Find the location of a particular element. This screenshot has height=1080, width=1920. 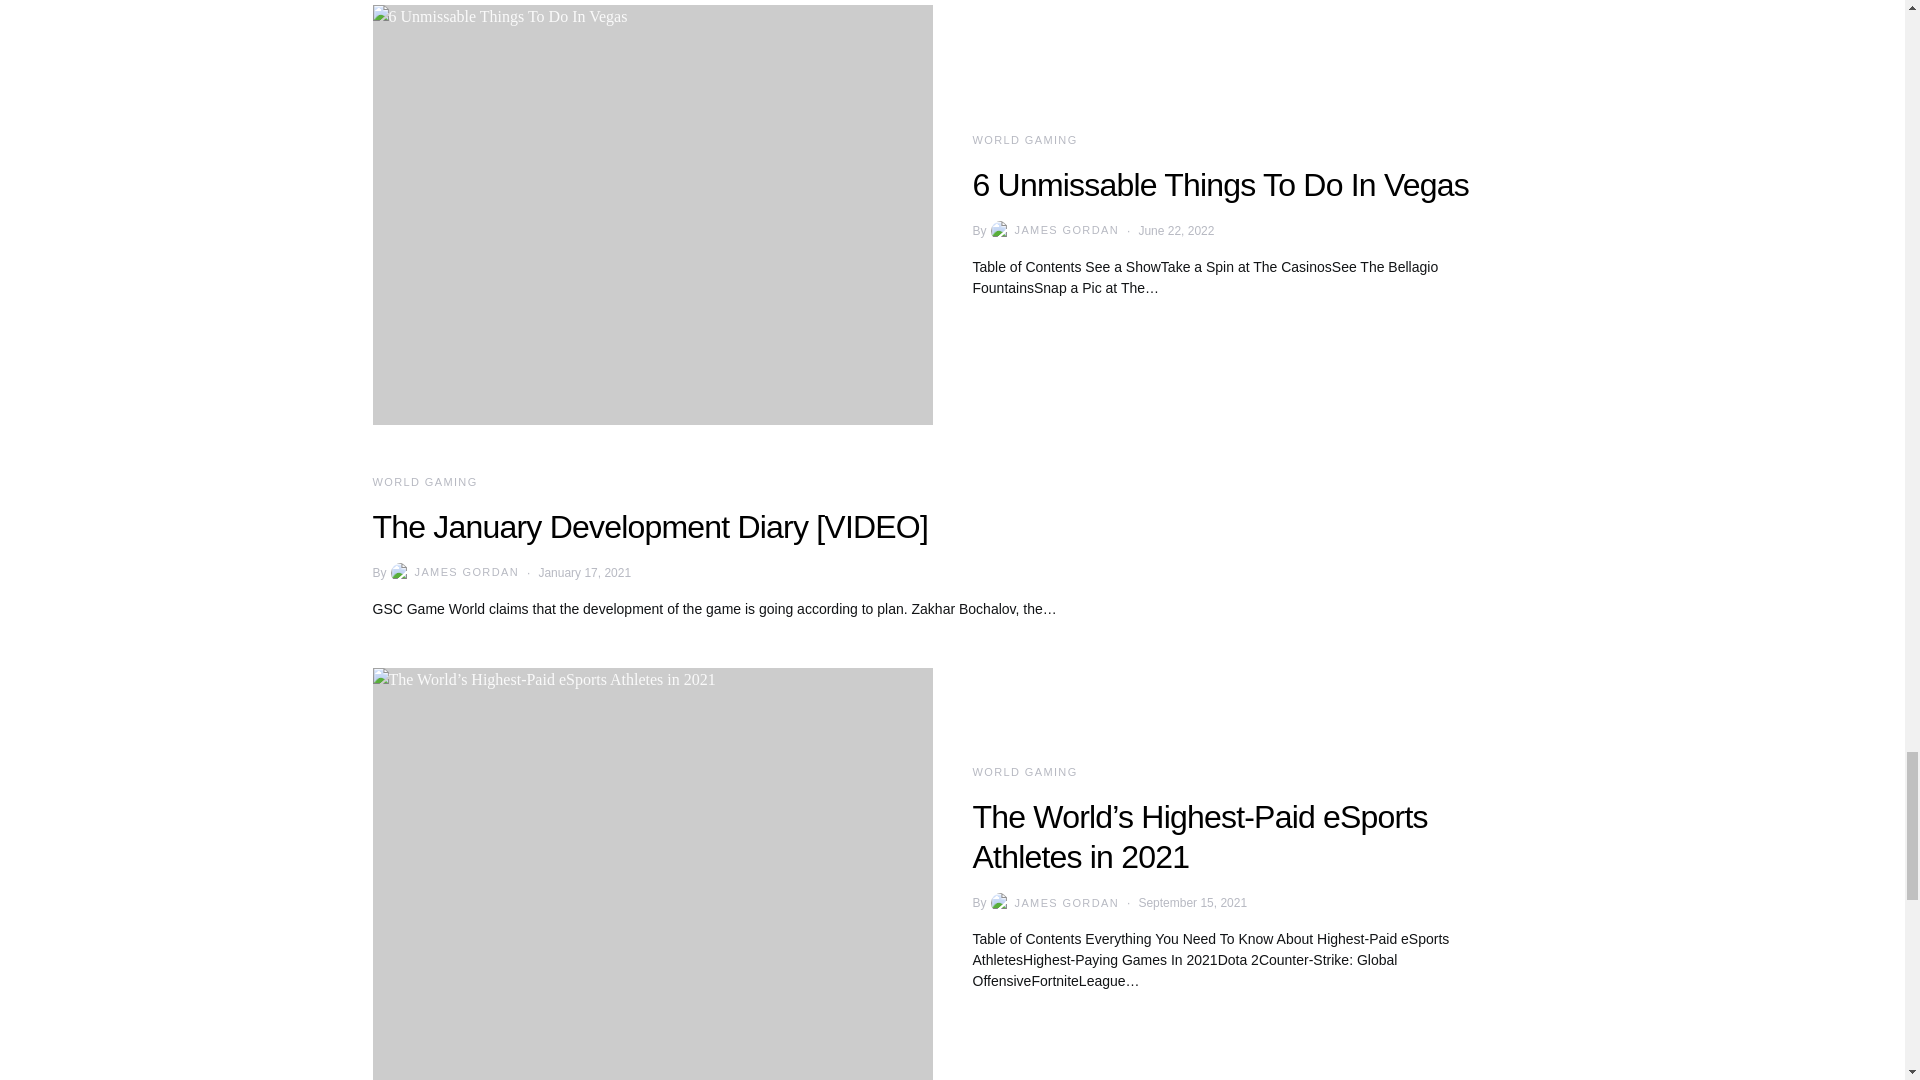

View all posts by James Gordan is located at coordinates (1052, 230).